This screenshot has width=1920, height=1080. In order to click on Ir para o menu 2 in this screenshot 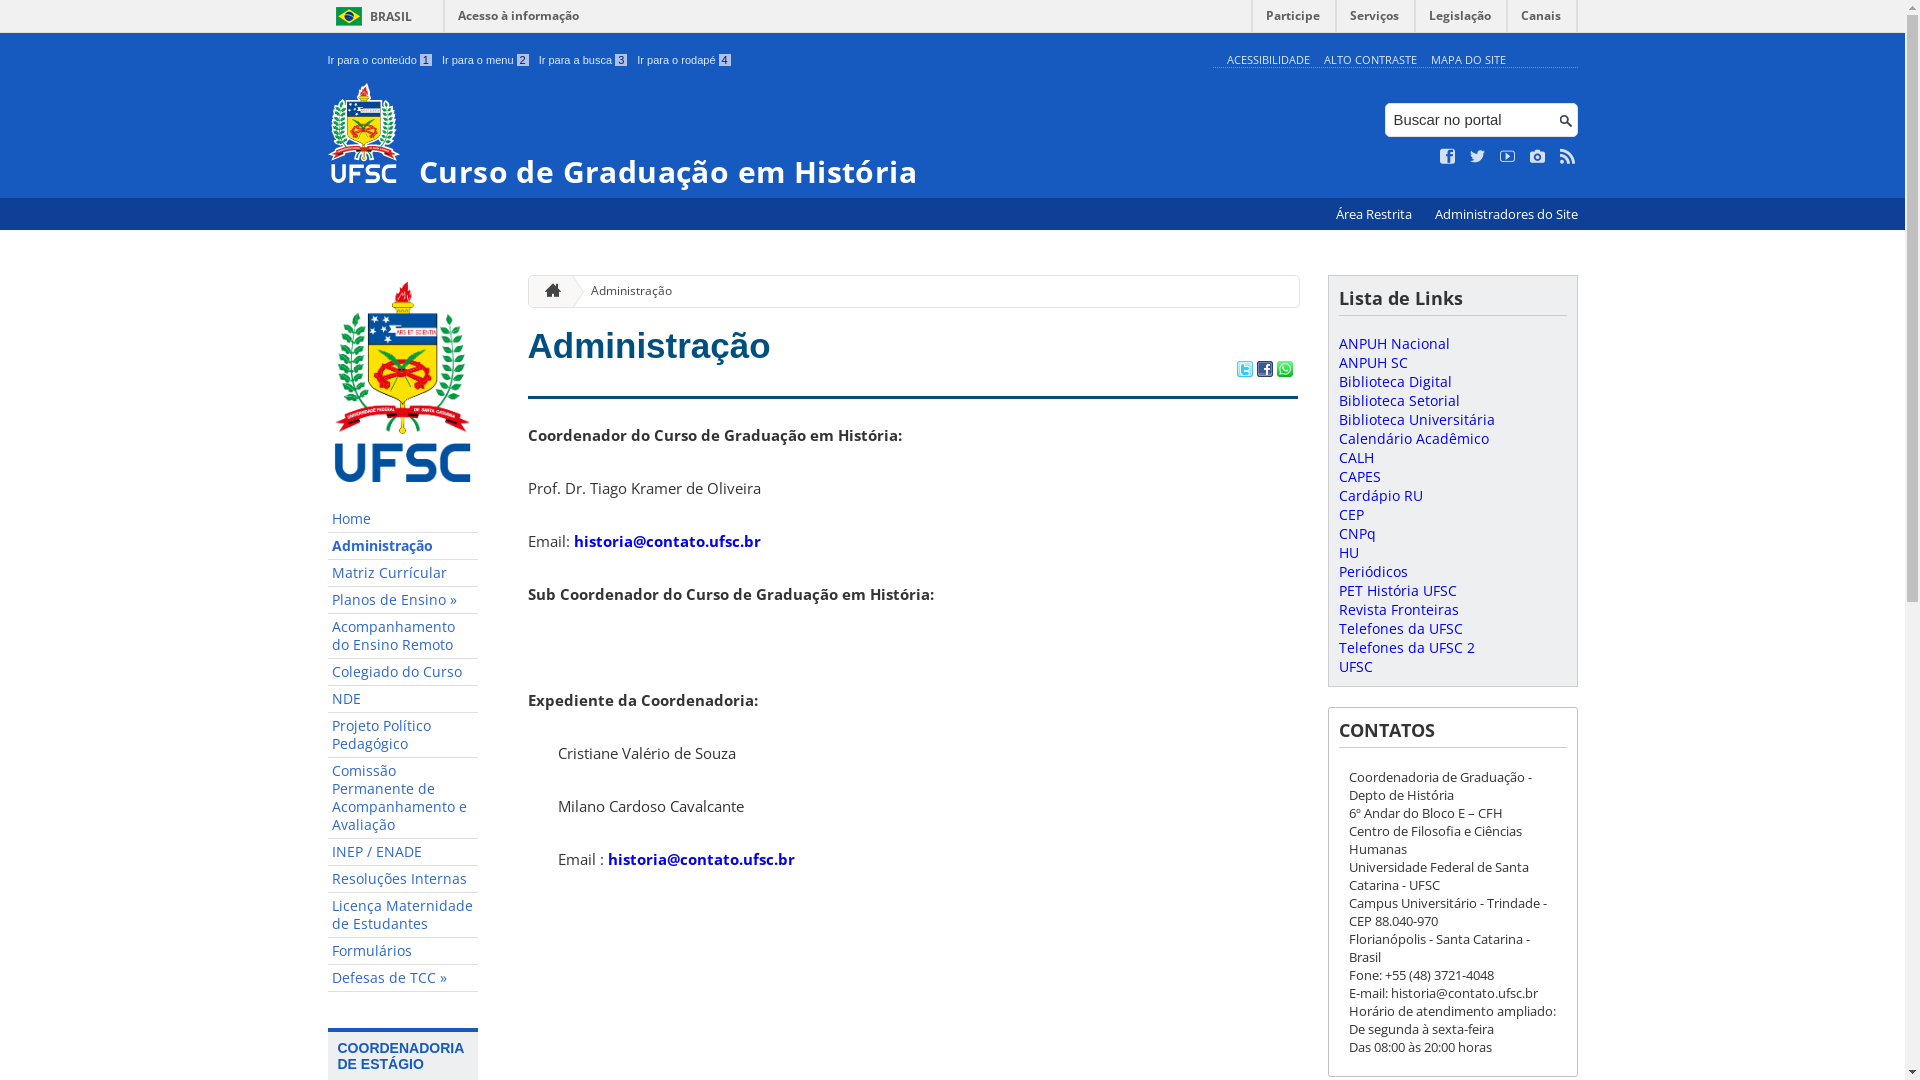, I will do `click(486, 60)`.